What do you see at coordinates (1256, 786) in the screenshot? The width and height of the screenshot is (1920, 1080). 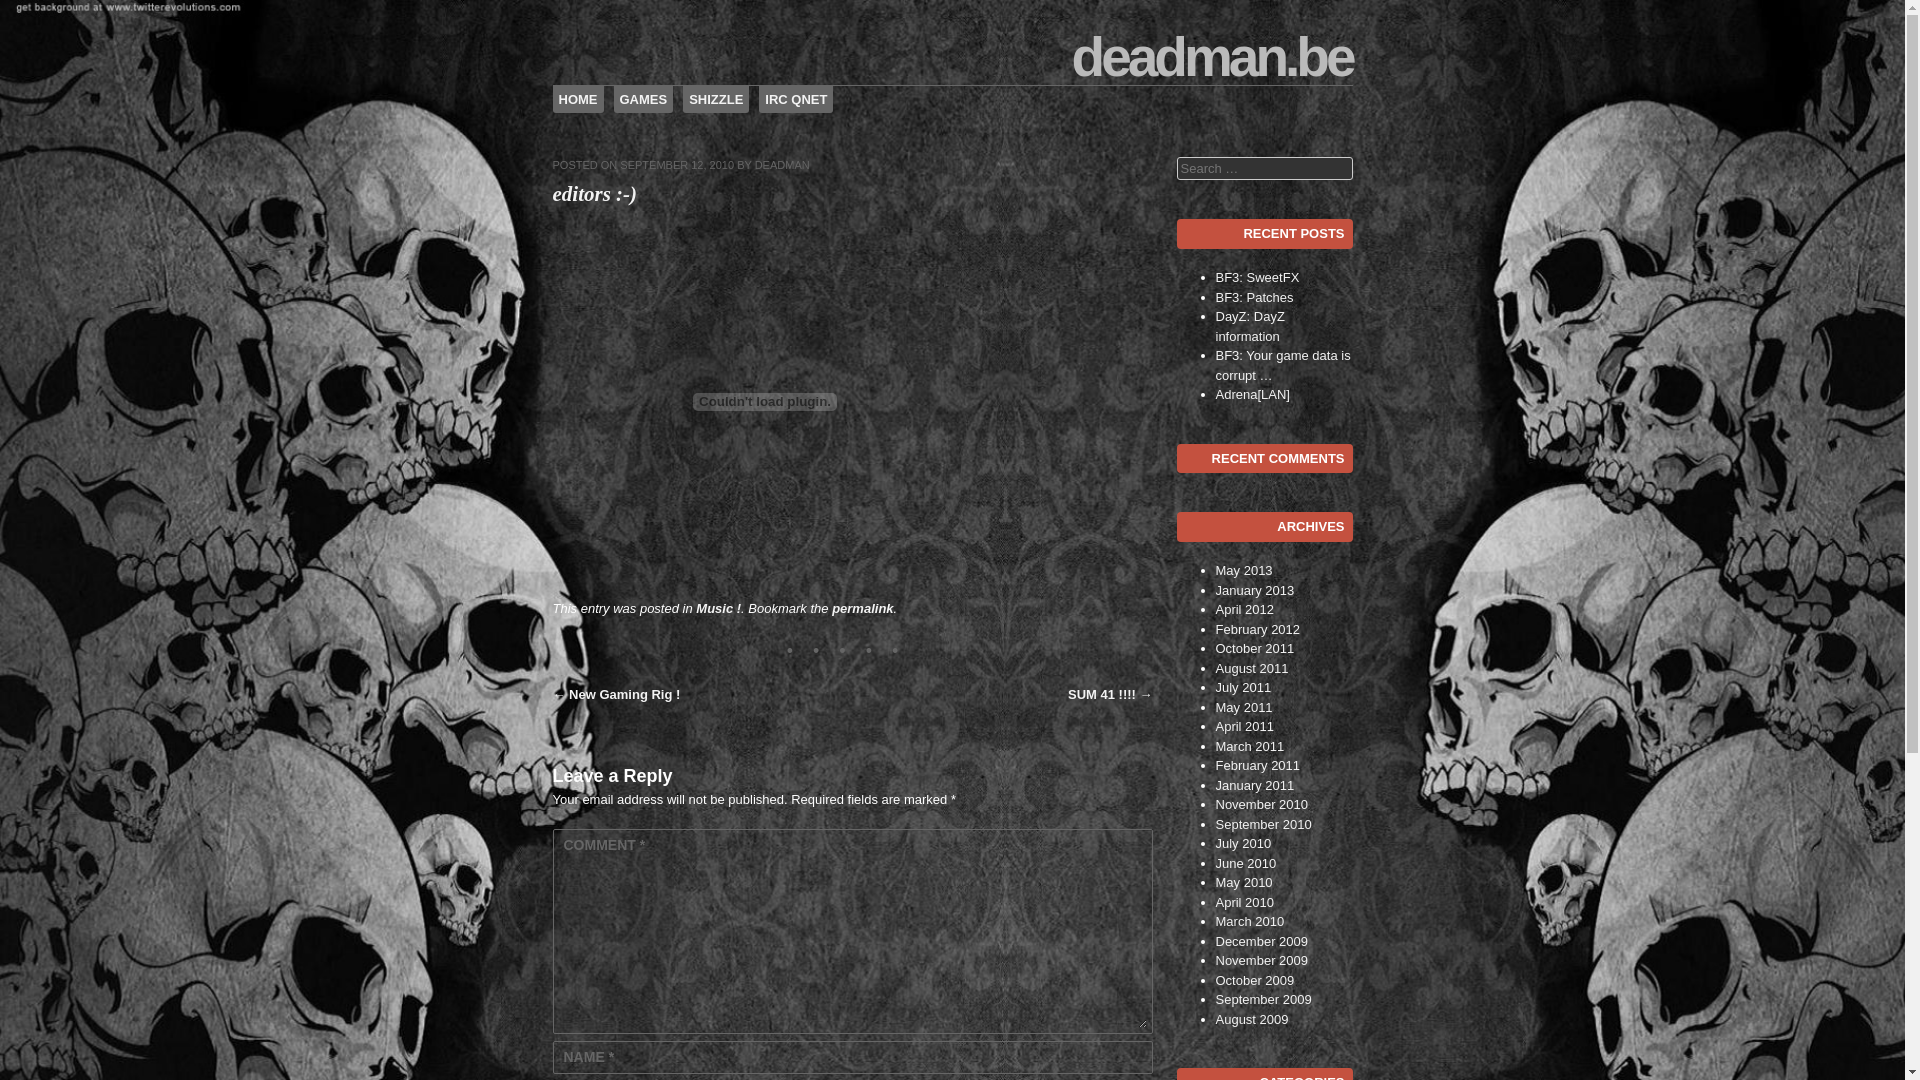 I see `January 2011` at bounding box center [1256, 786].